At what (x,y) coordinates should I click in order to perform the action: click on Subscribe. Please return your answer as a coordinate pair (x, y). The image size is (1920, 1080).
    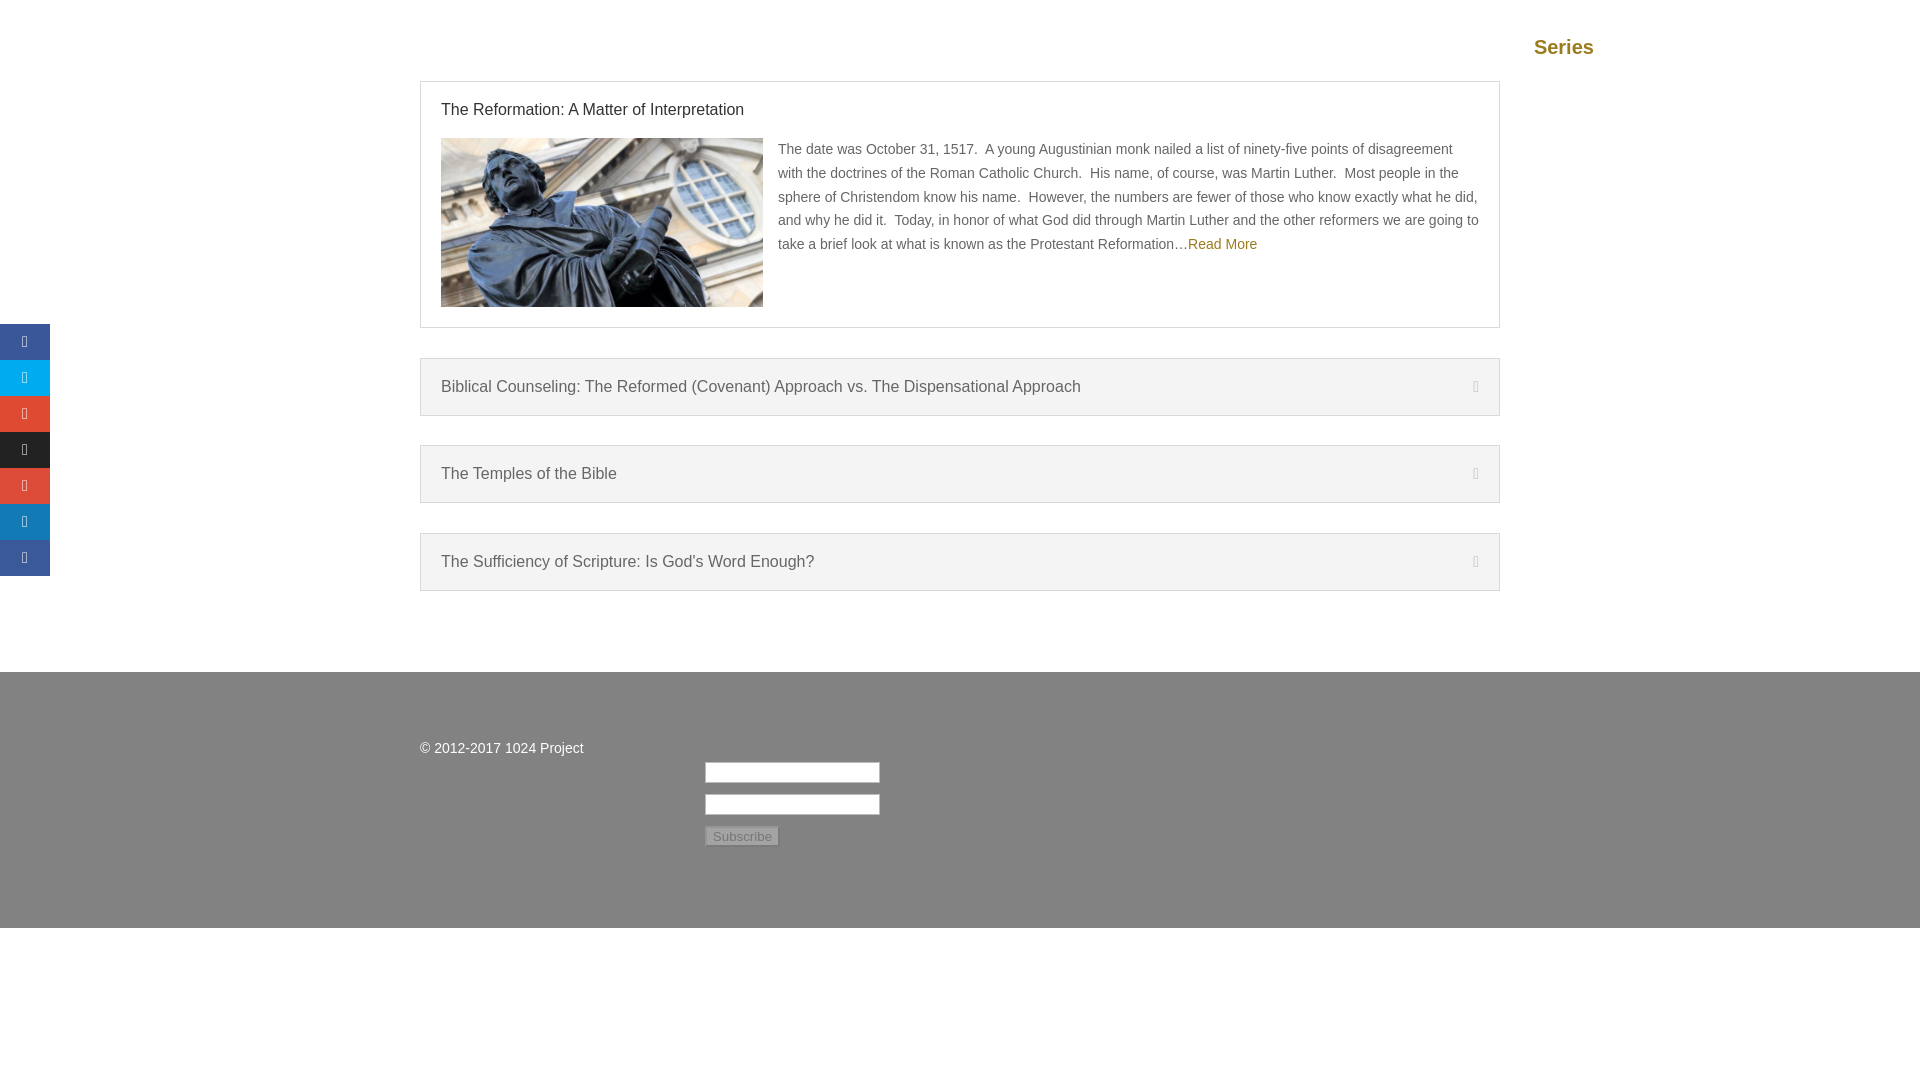
    Looking at the image, I should click on (1668, 66).